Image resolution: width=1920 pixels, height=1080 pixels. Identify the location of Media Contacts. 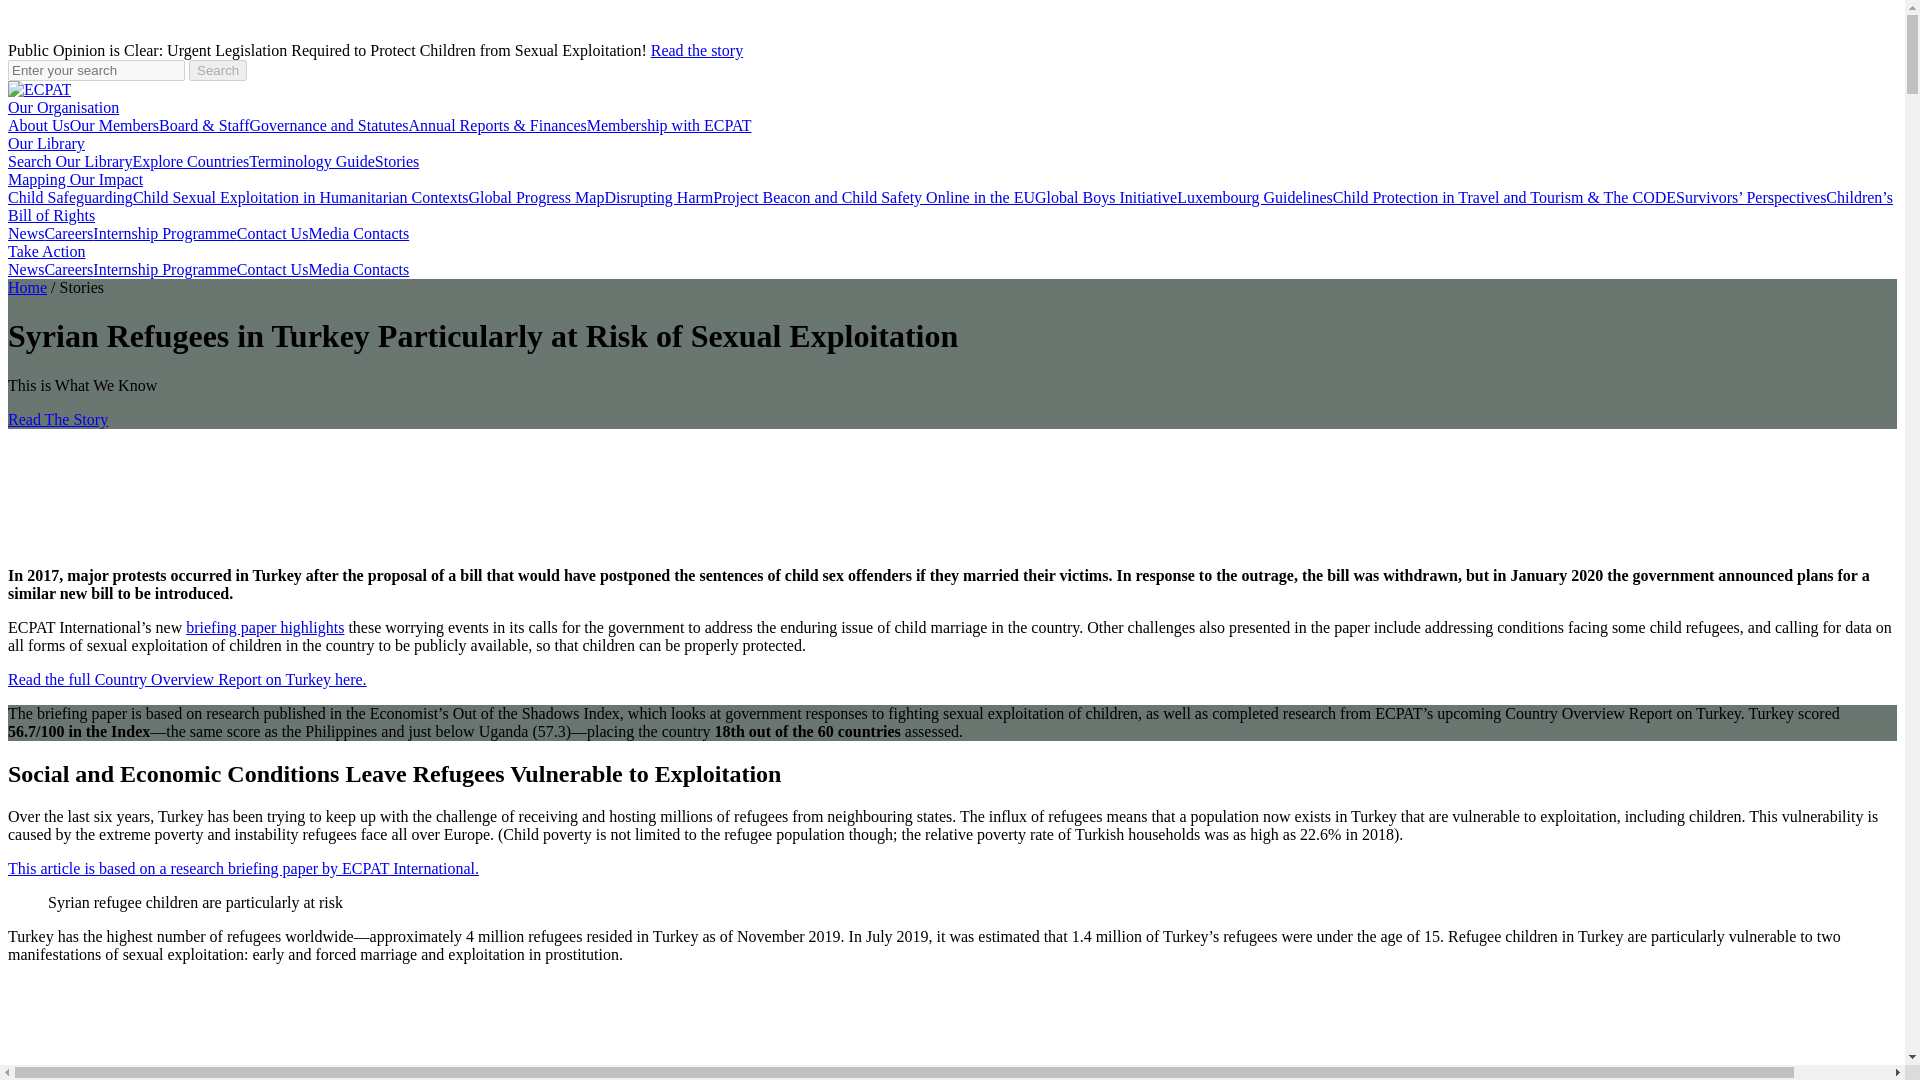
(358, 269).